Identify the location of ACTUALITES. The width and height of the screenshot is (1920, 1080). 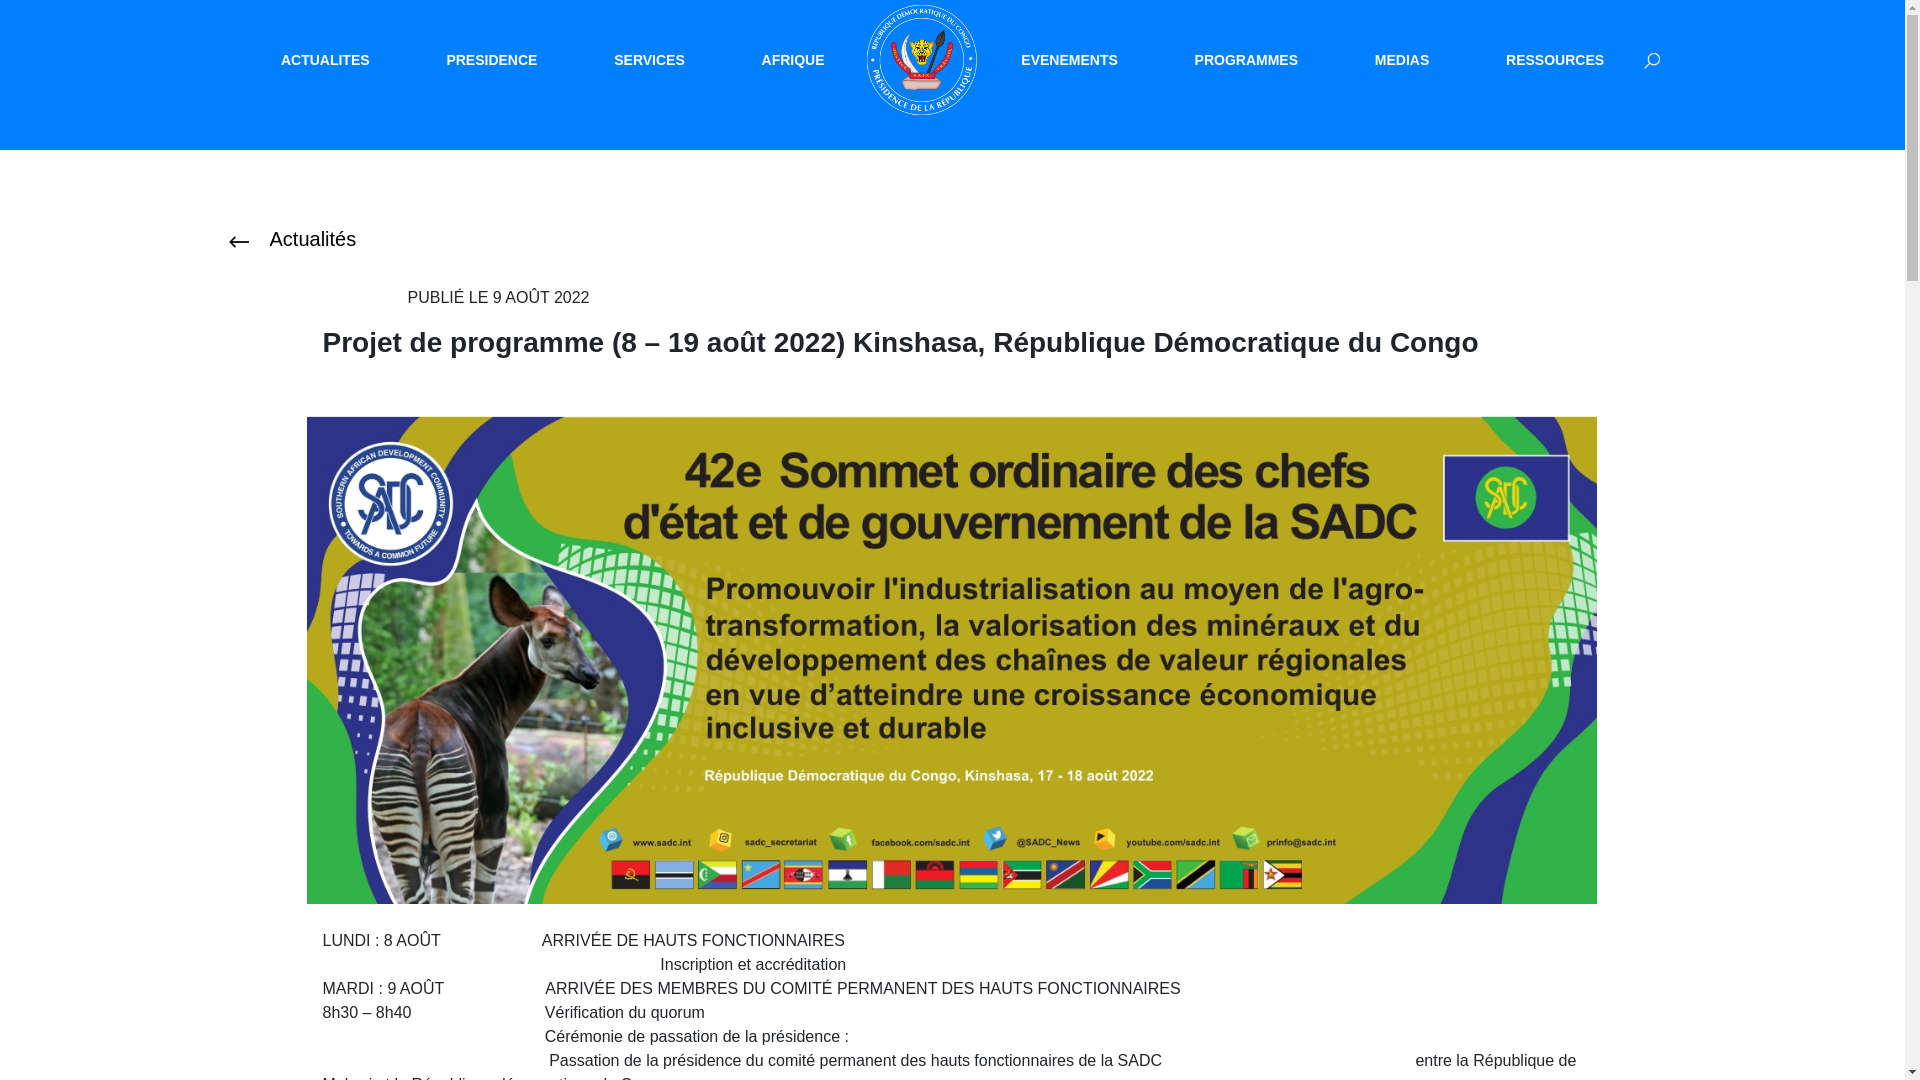
(326, 60).